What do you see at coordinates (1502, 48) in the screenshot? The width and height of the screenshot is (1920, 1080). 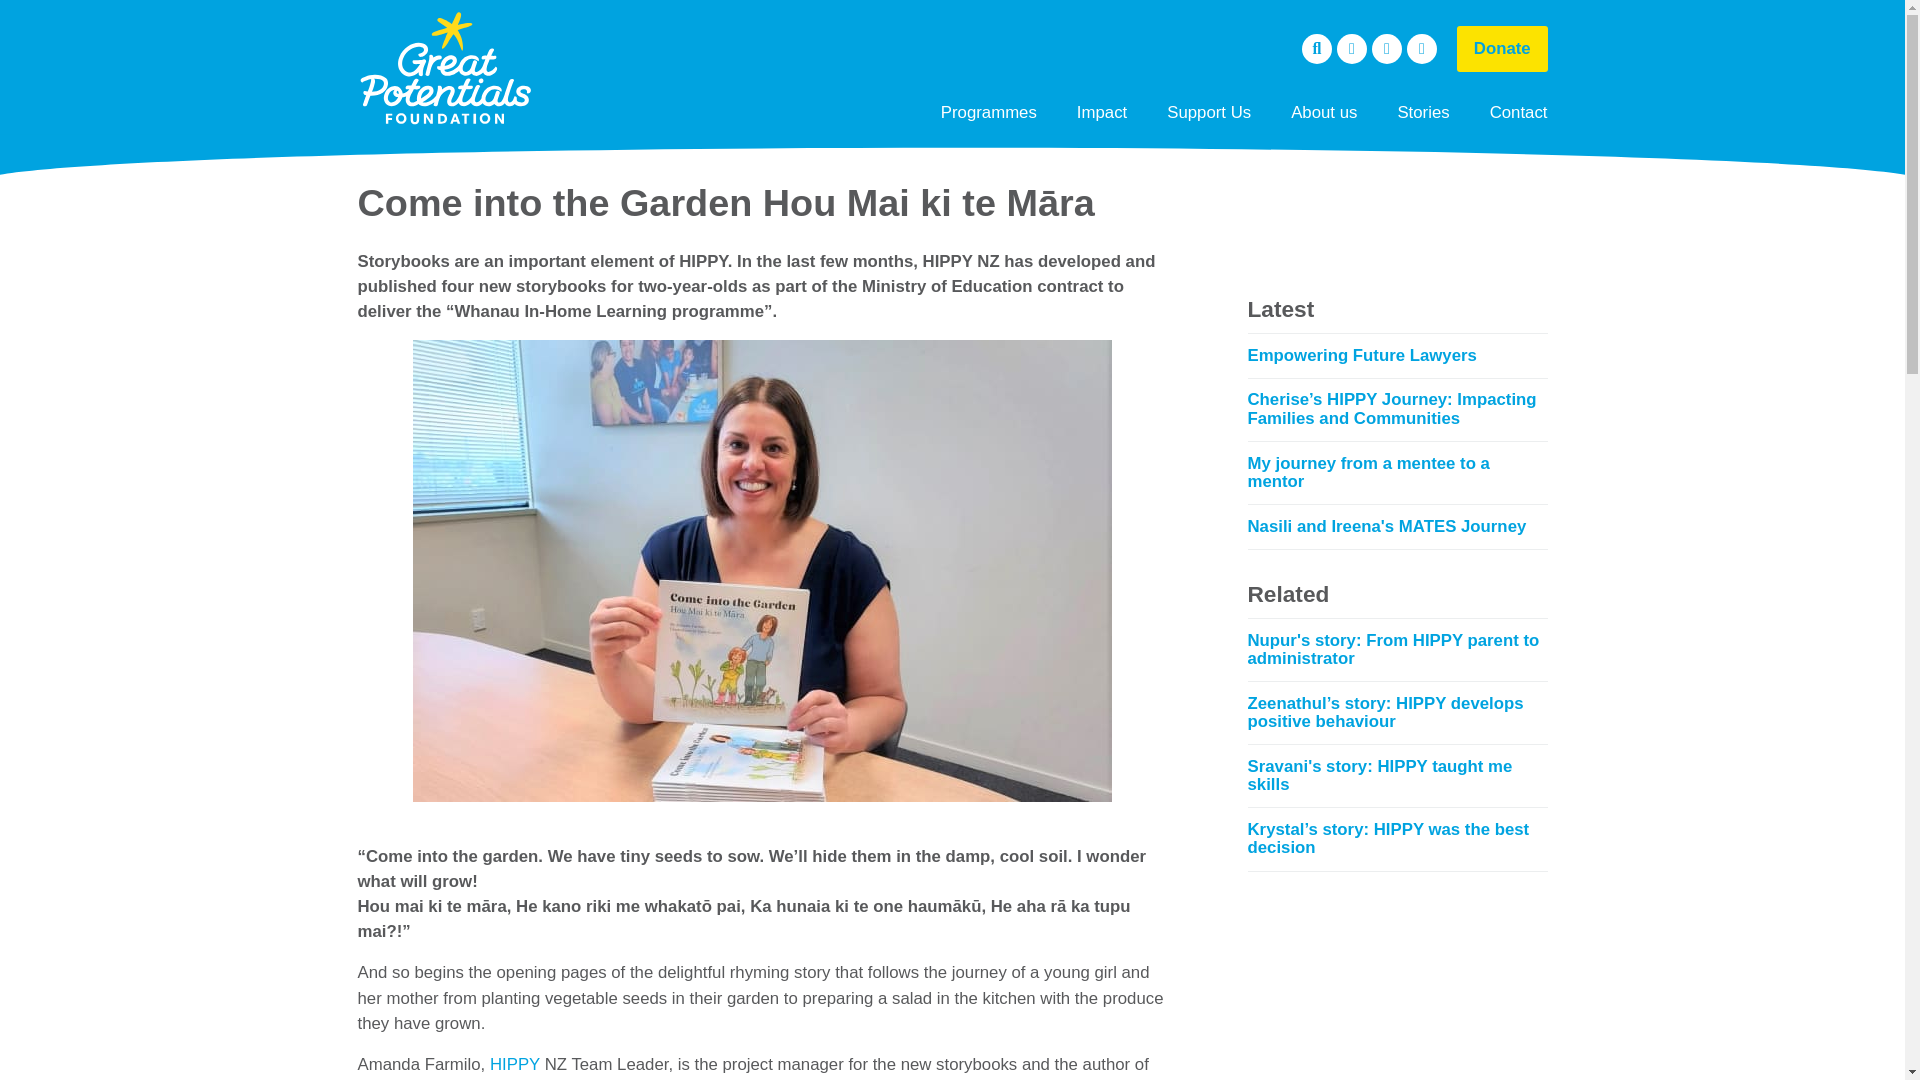 I see `Donate` at bounding box center [1502, 48].